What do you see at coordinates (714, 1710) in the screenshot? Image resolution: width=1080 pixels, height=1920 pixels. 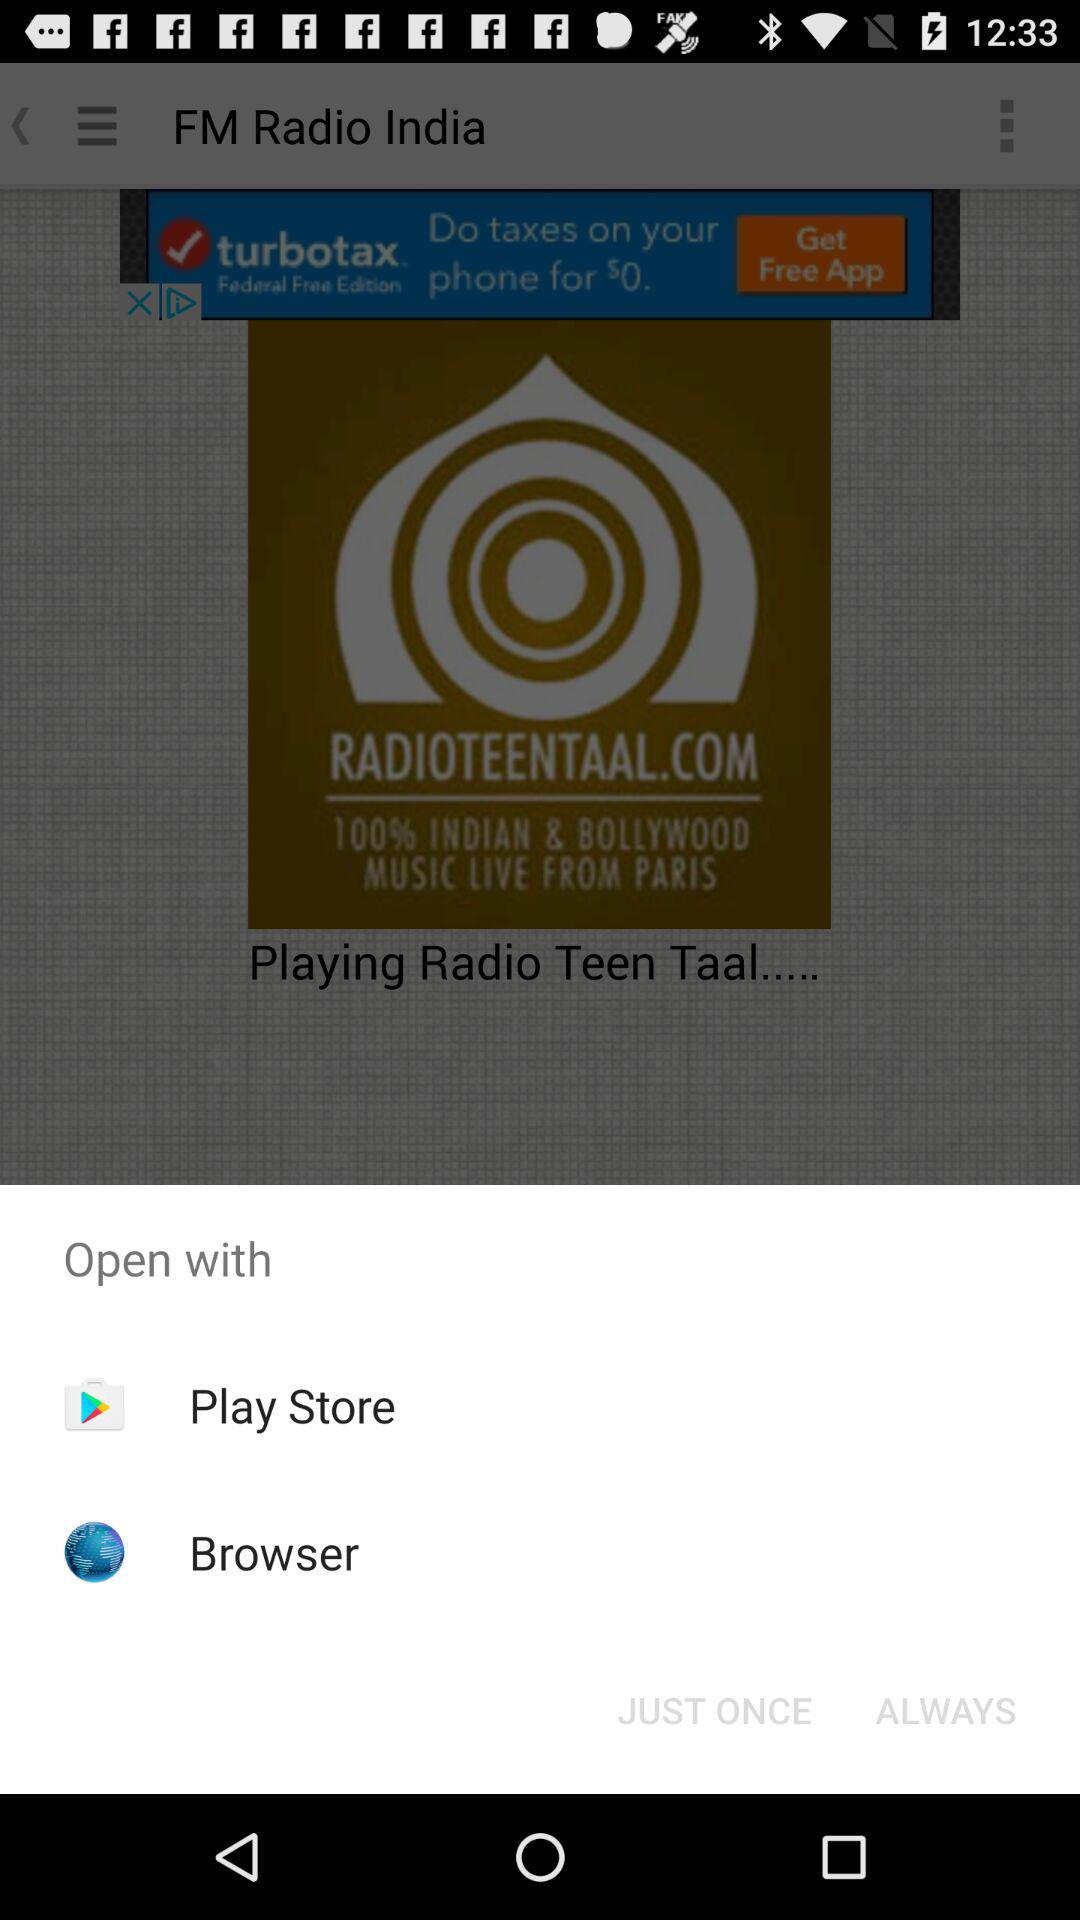 I see `jump until the just once item` at bounding box center [714, 1710].